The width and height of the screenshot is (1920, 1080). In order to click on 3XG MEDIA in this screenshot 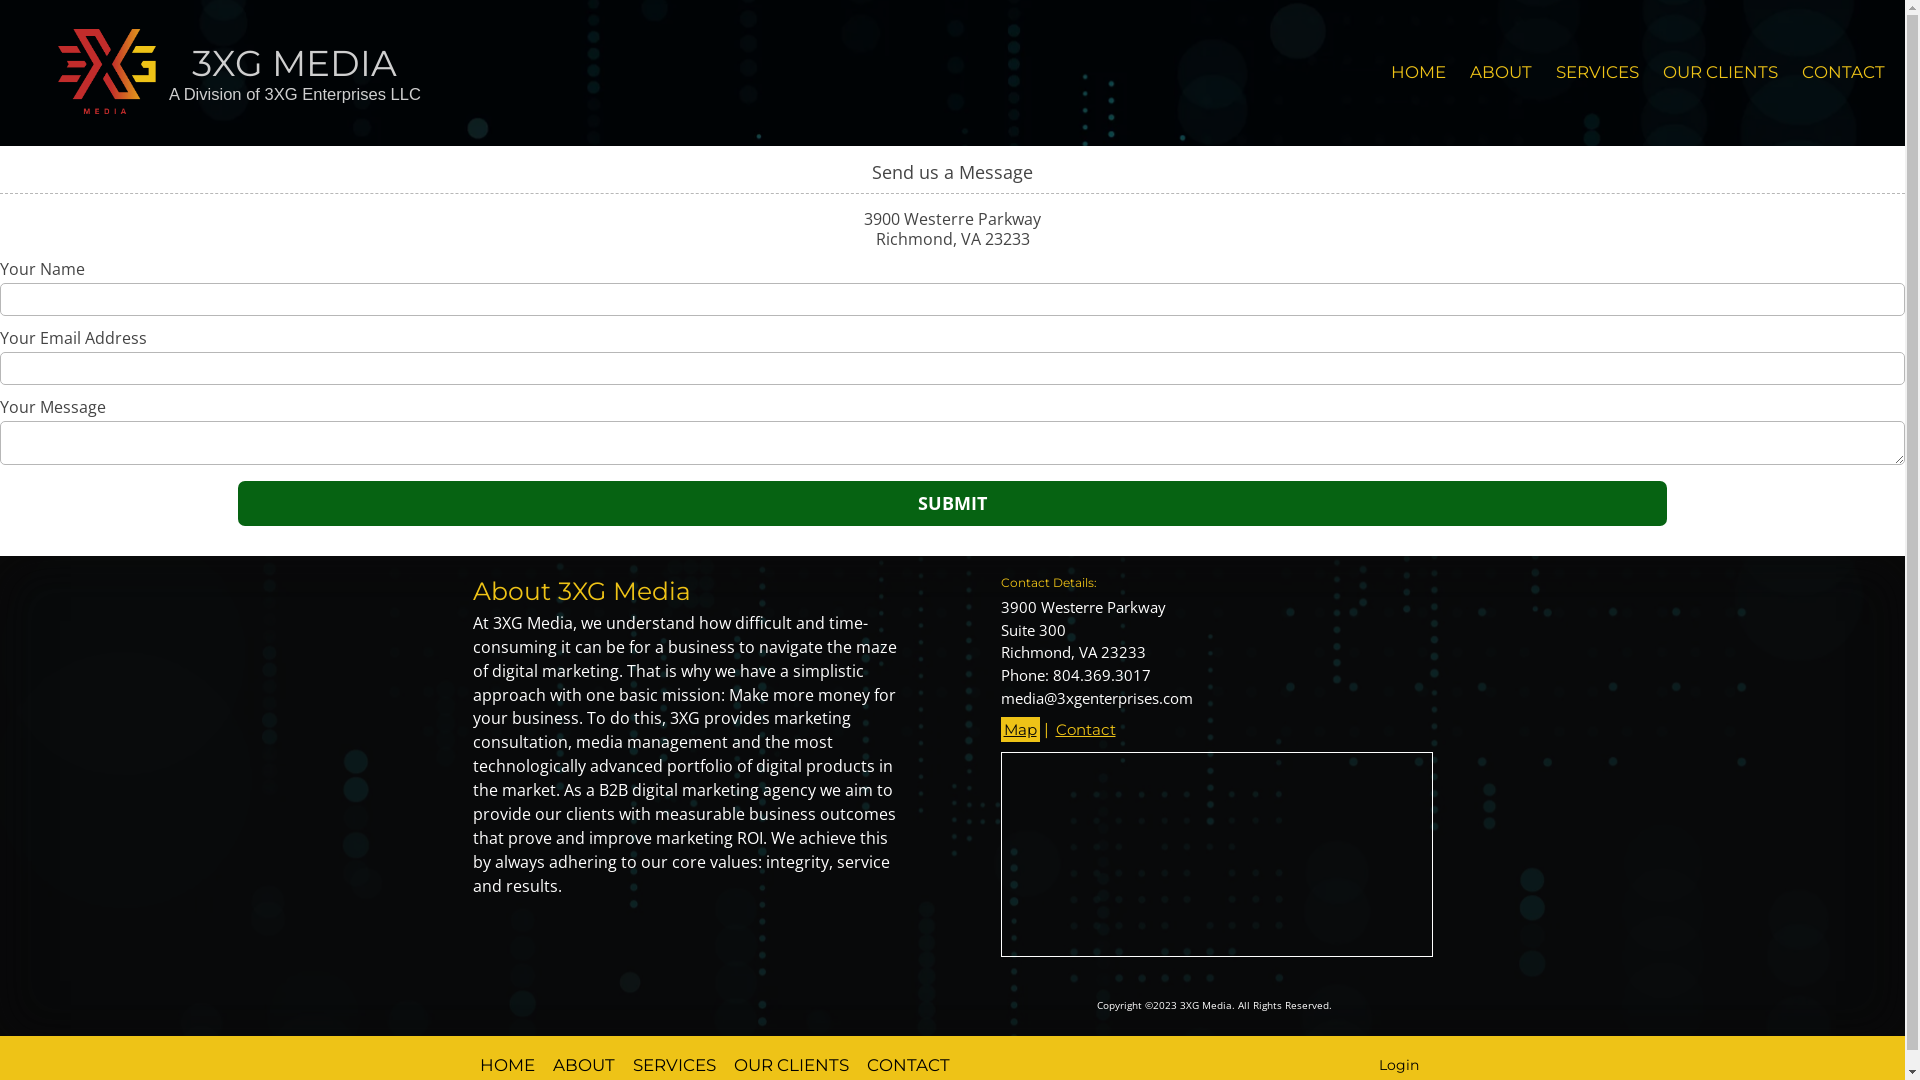, I will do `click(294, 63)`.